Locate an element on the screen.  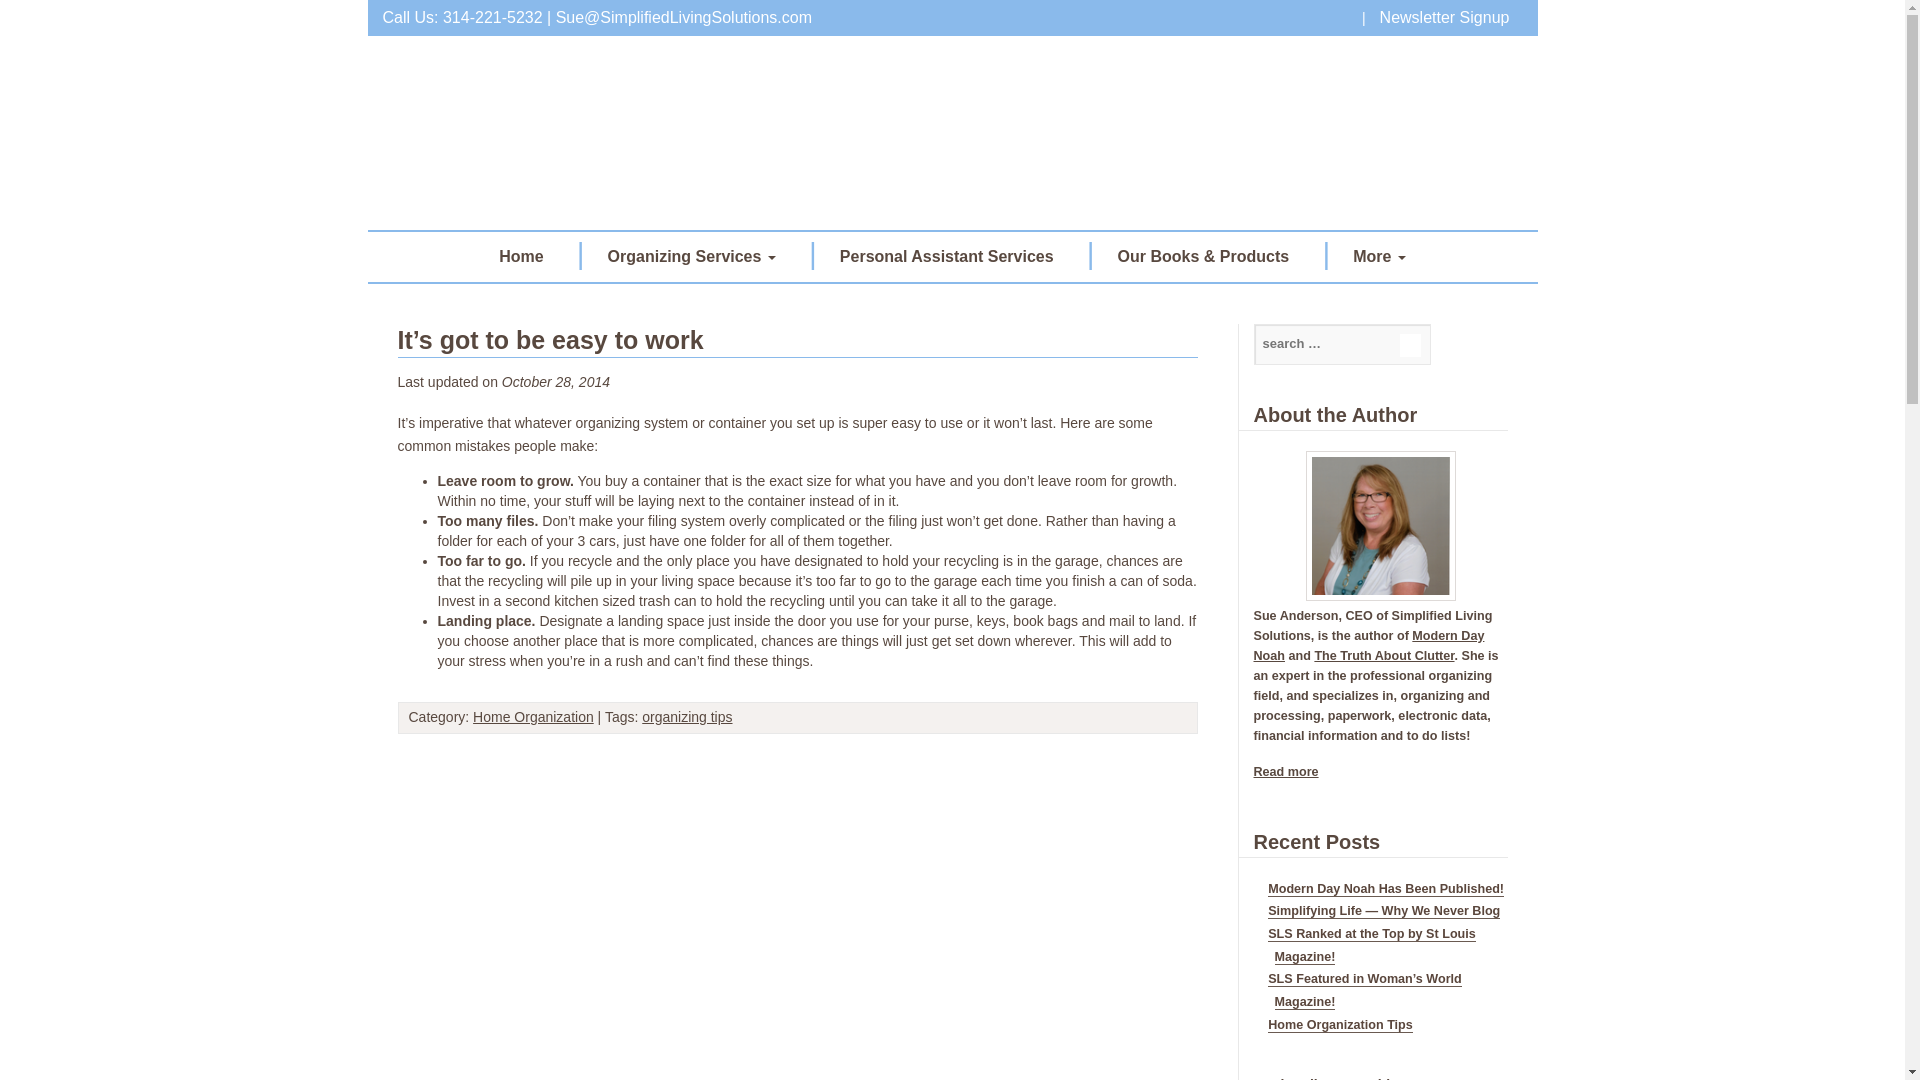
SLS Ranked at the Top by St Louis Magazine! is located at coordinates (1372, 946).